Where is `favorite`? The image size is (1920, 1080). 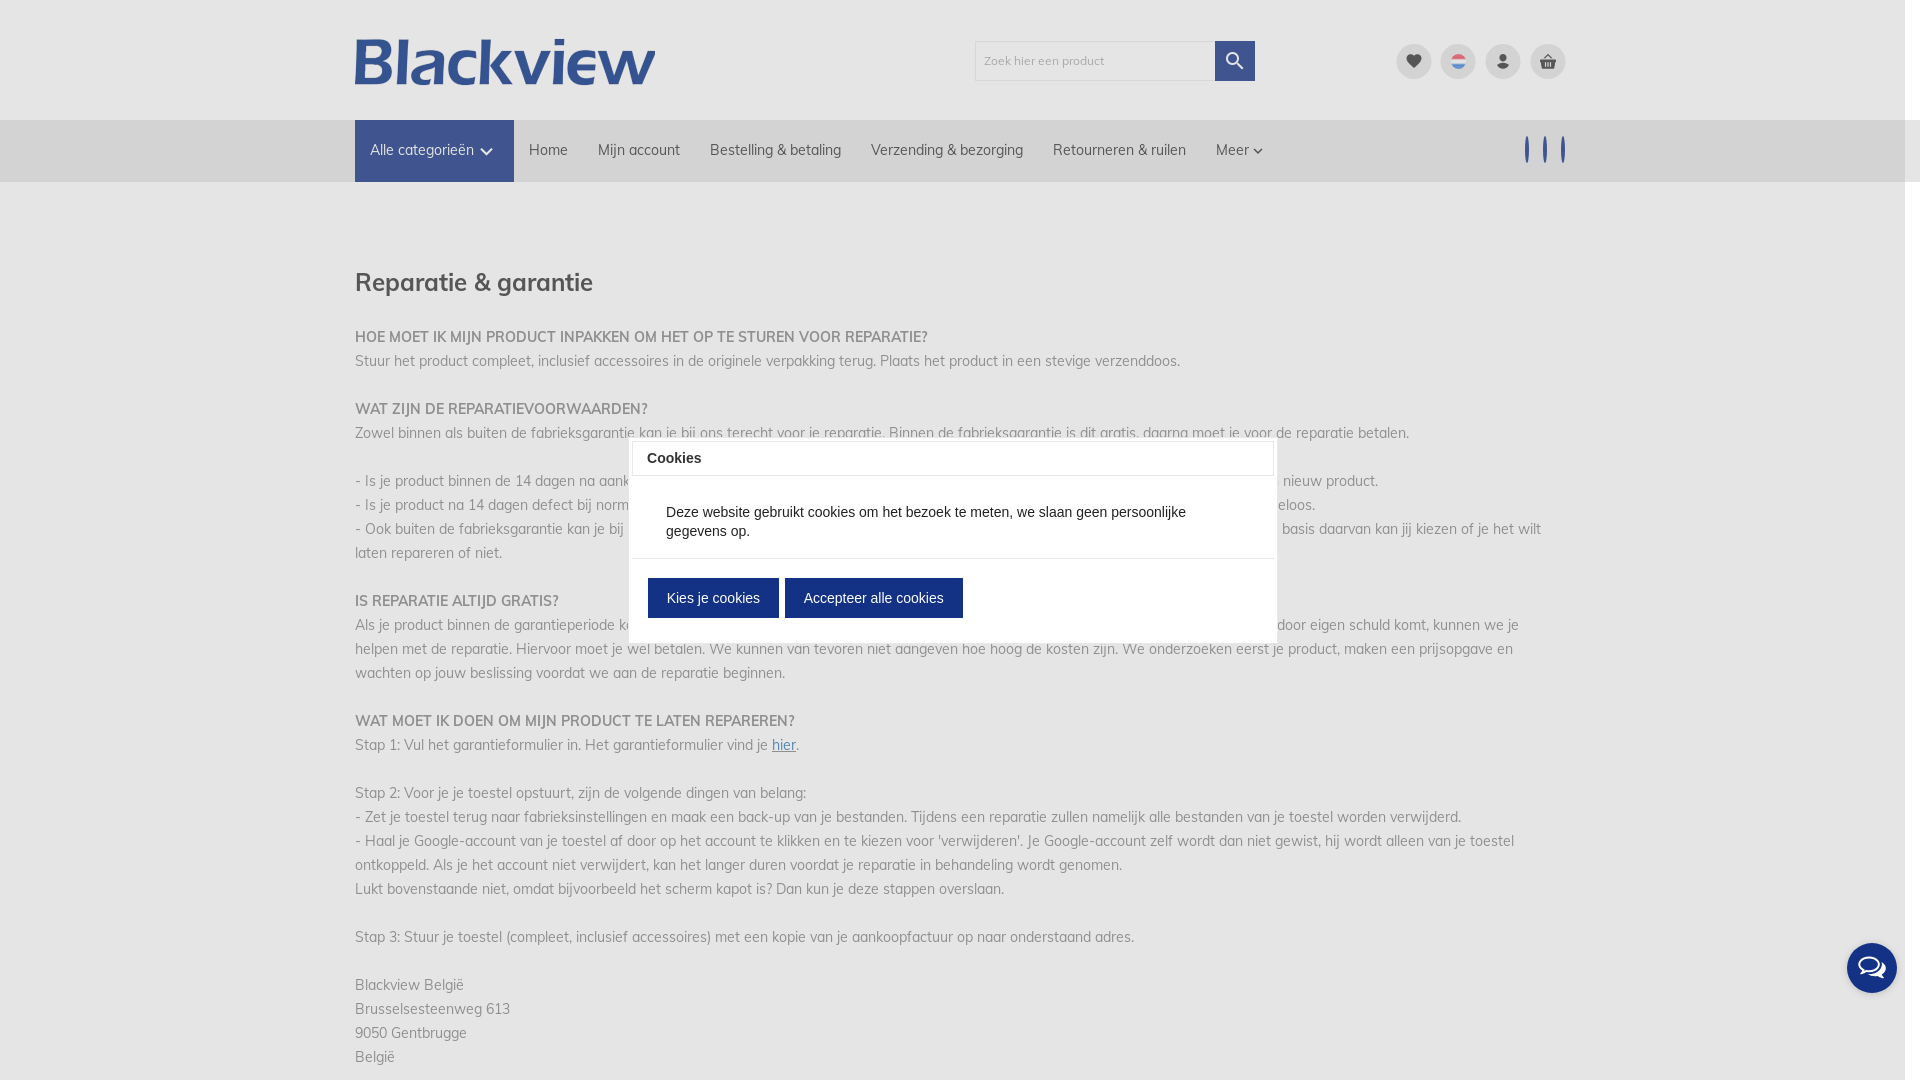 favorite is located at coordinates (1414, 60).